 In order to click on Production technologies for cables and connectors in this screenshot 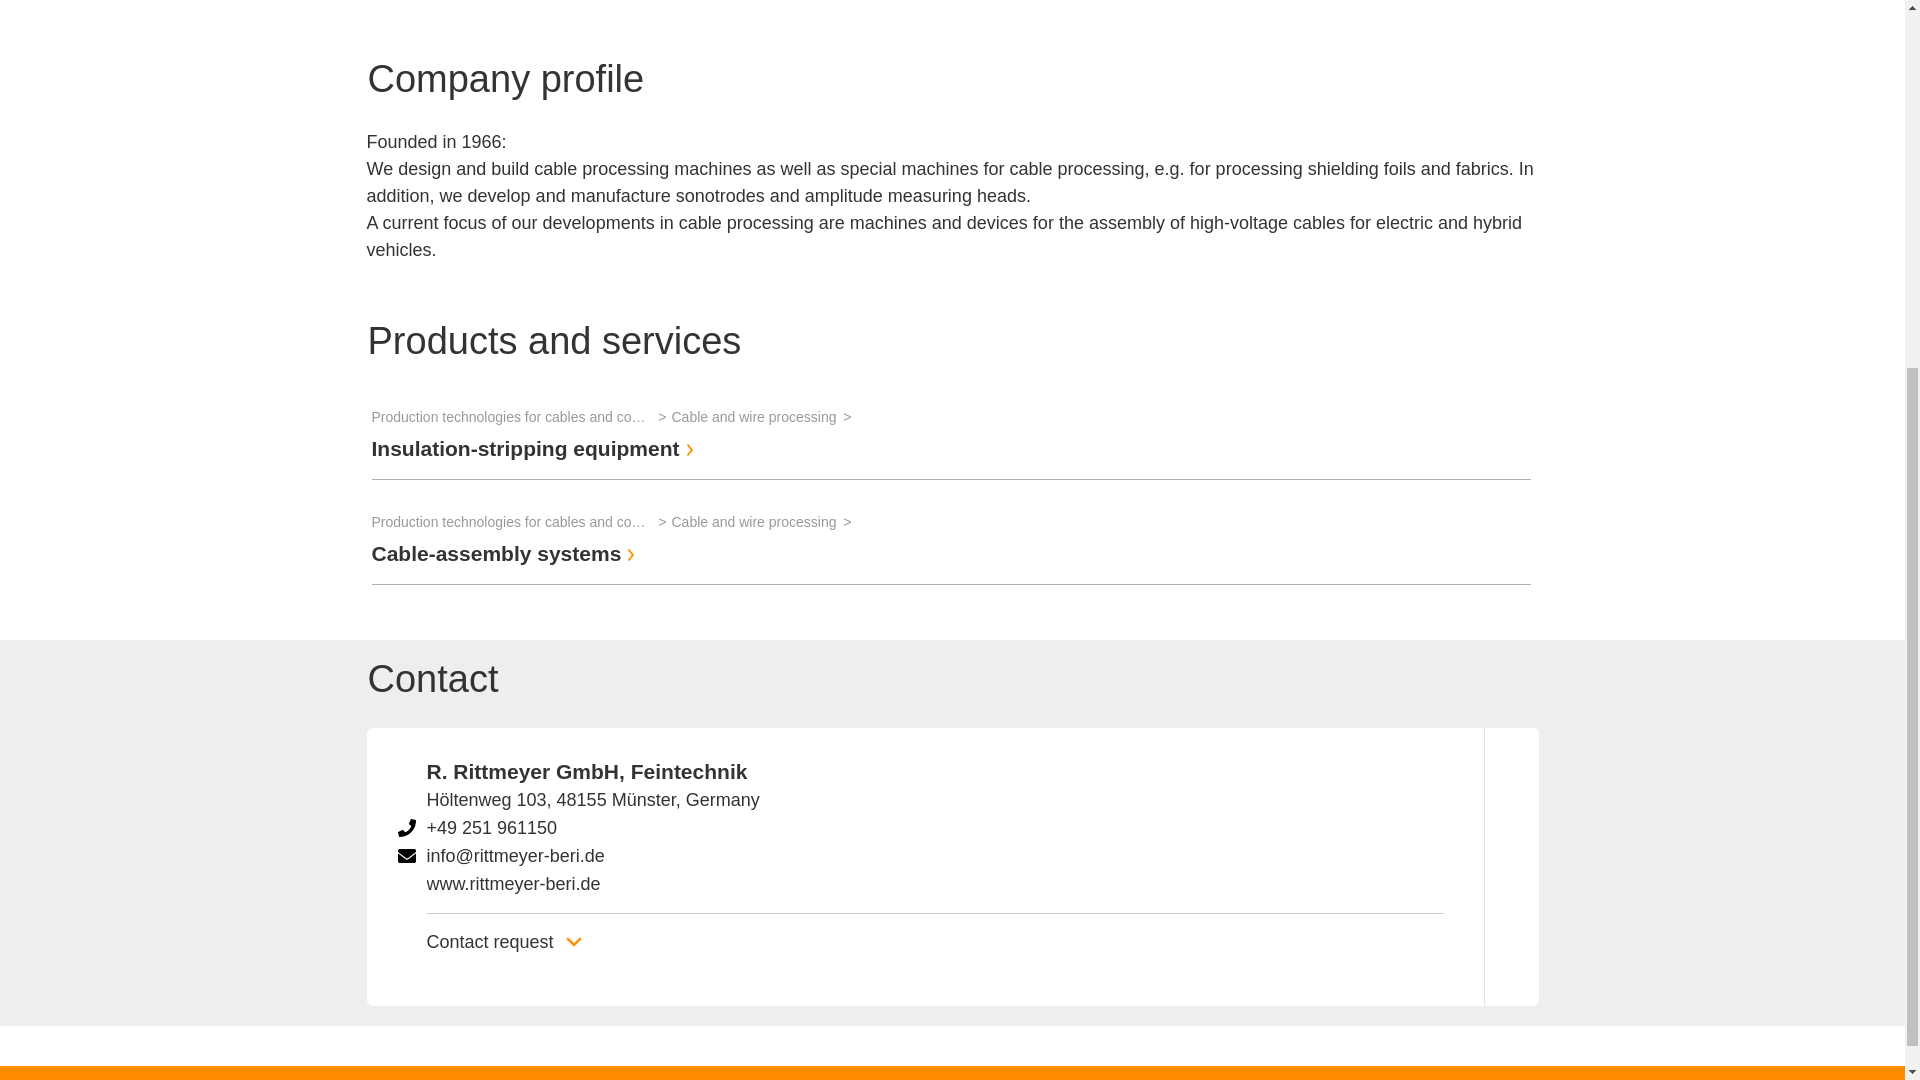, I will do `click(522, 521)`.